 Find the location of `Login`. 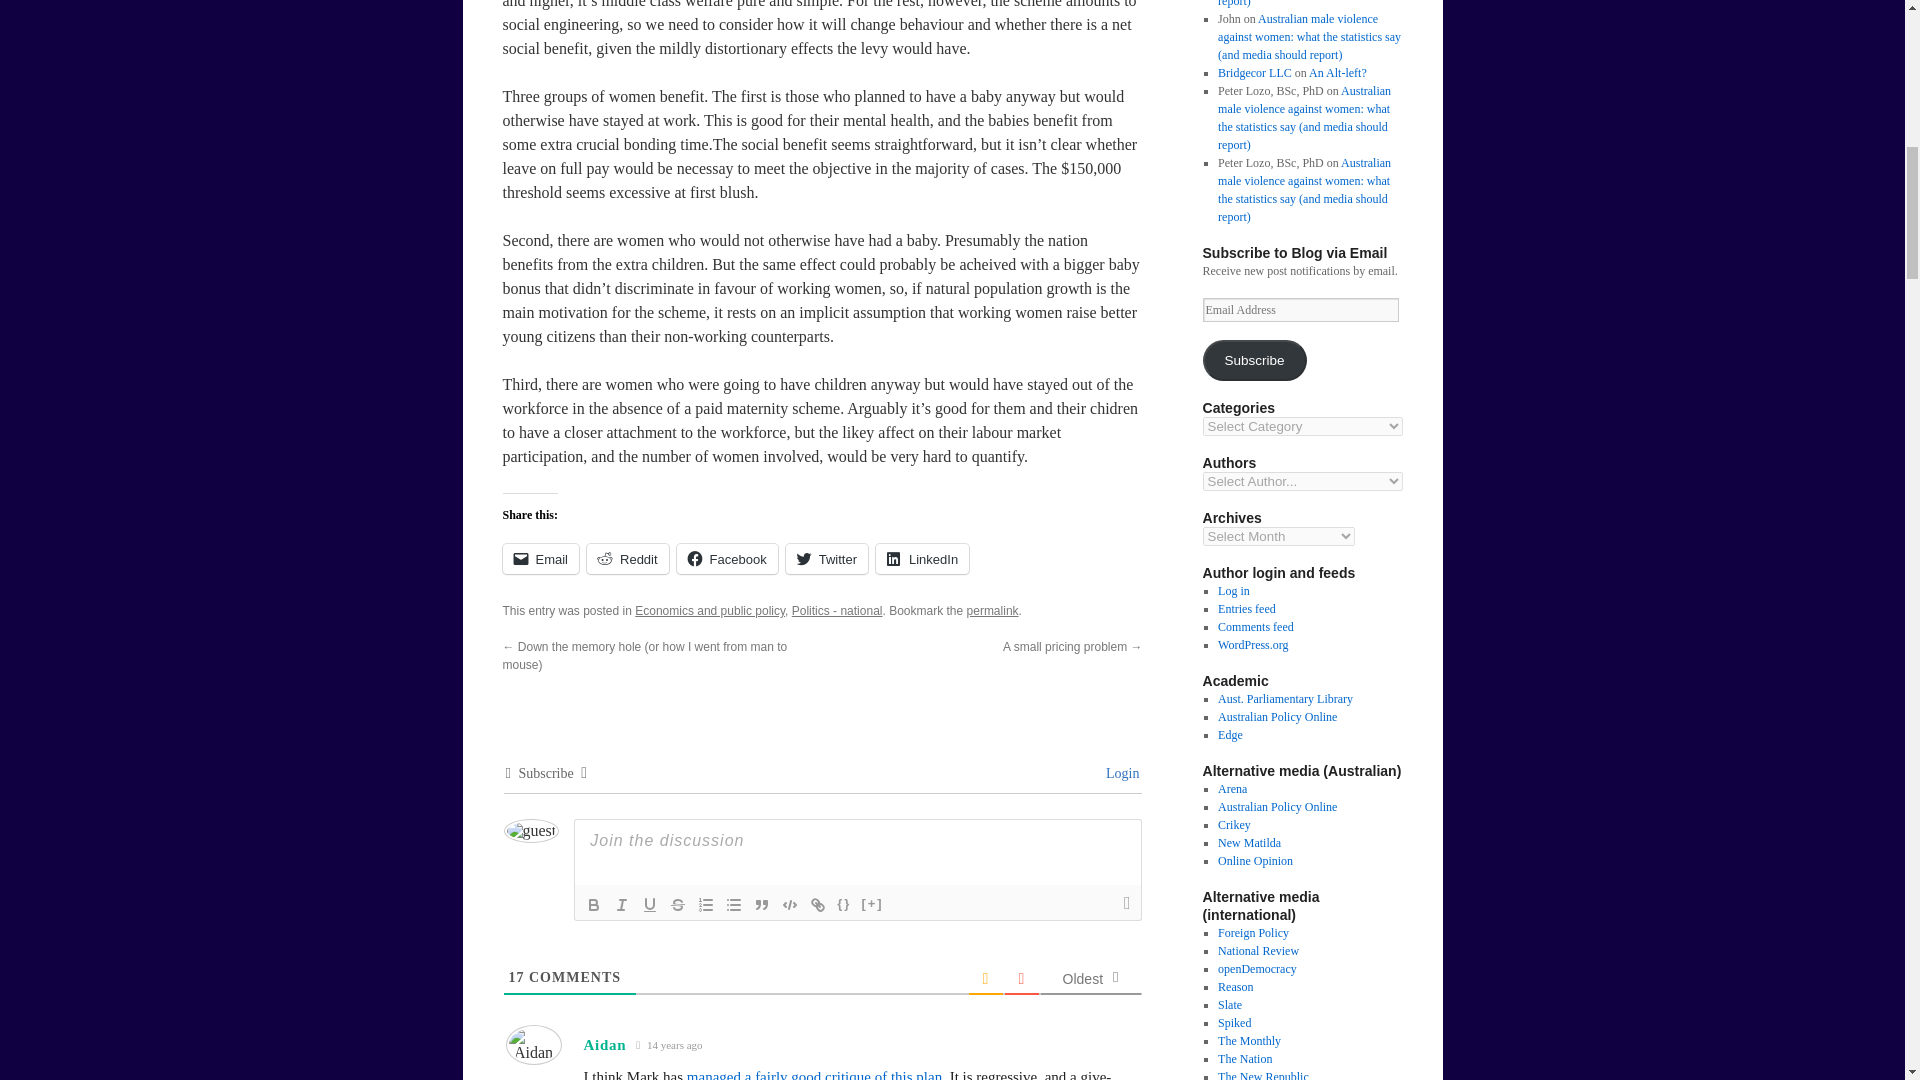

Login is located at coordinates (1120, 772).